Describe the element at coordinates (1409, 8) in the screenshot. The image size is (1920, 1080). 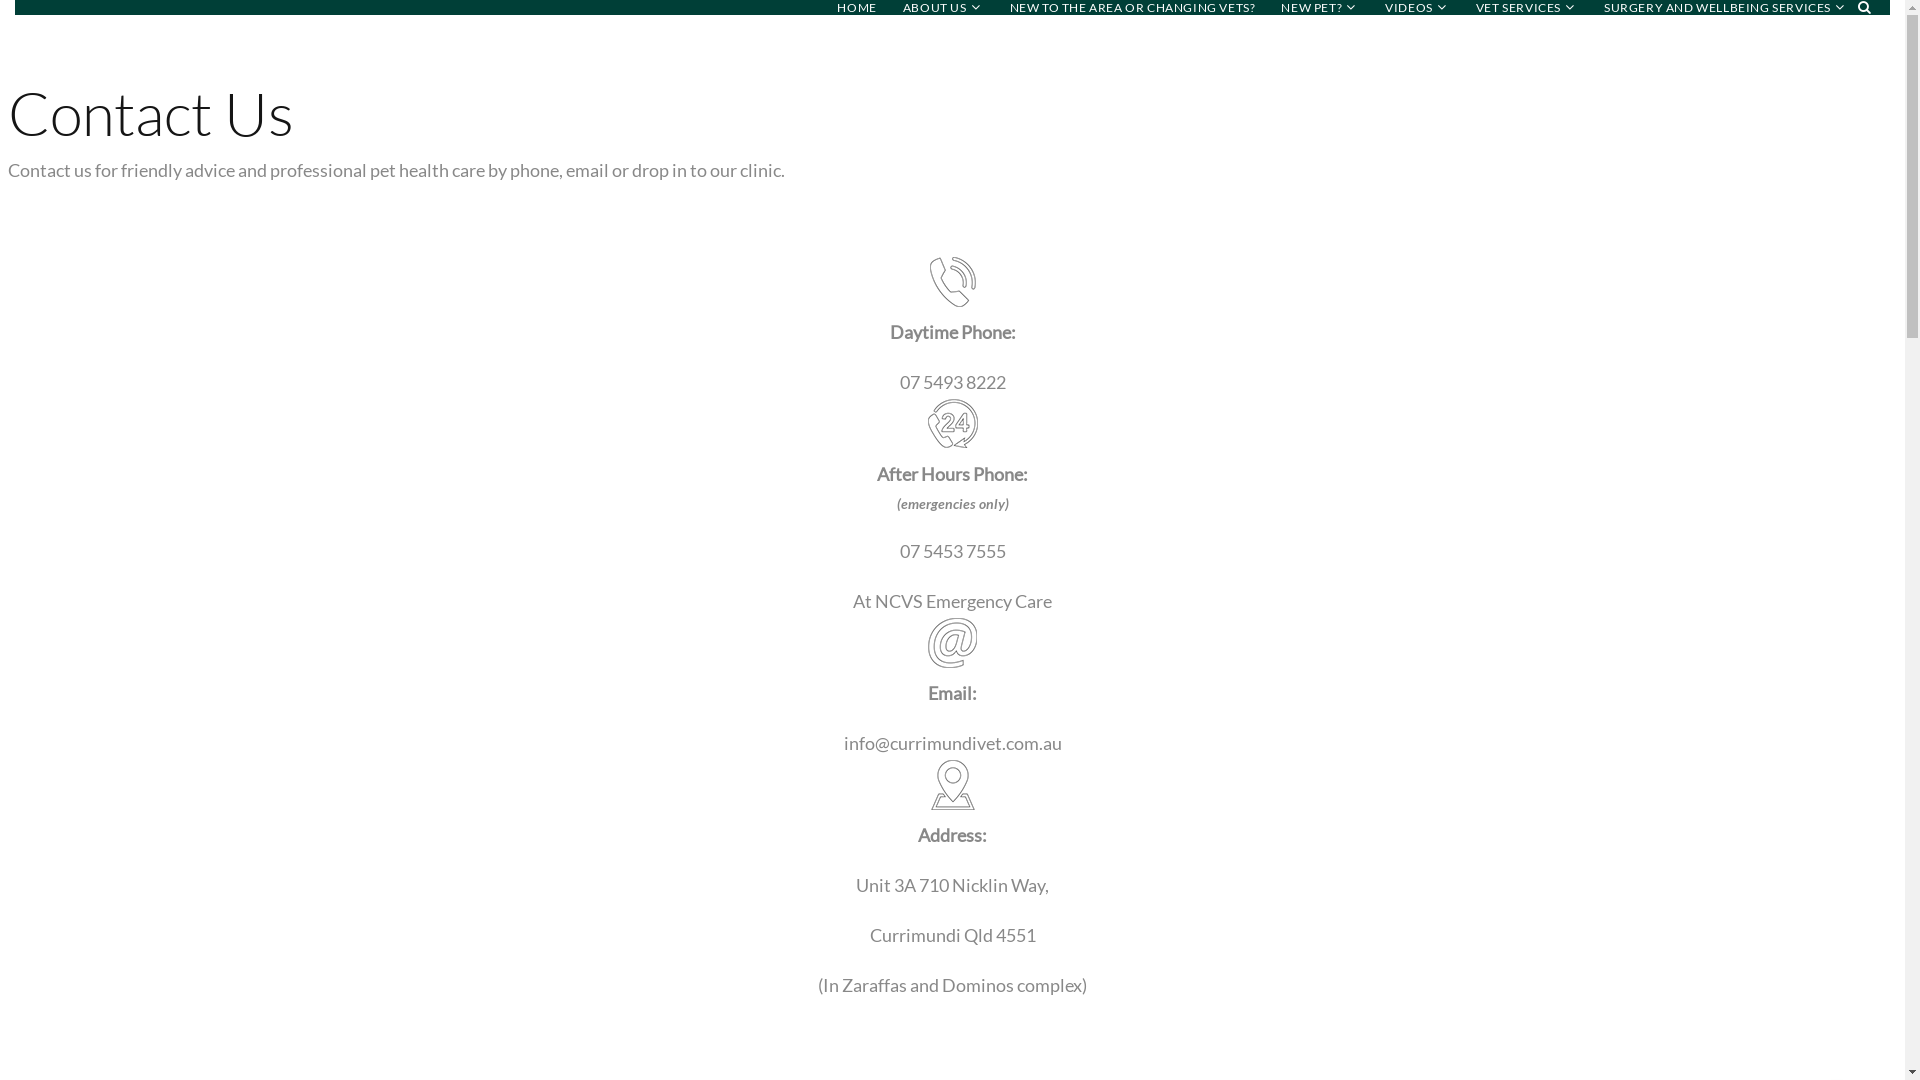
I see `VIDEOS` at that location.